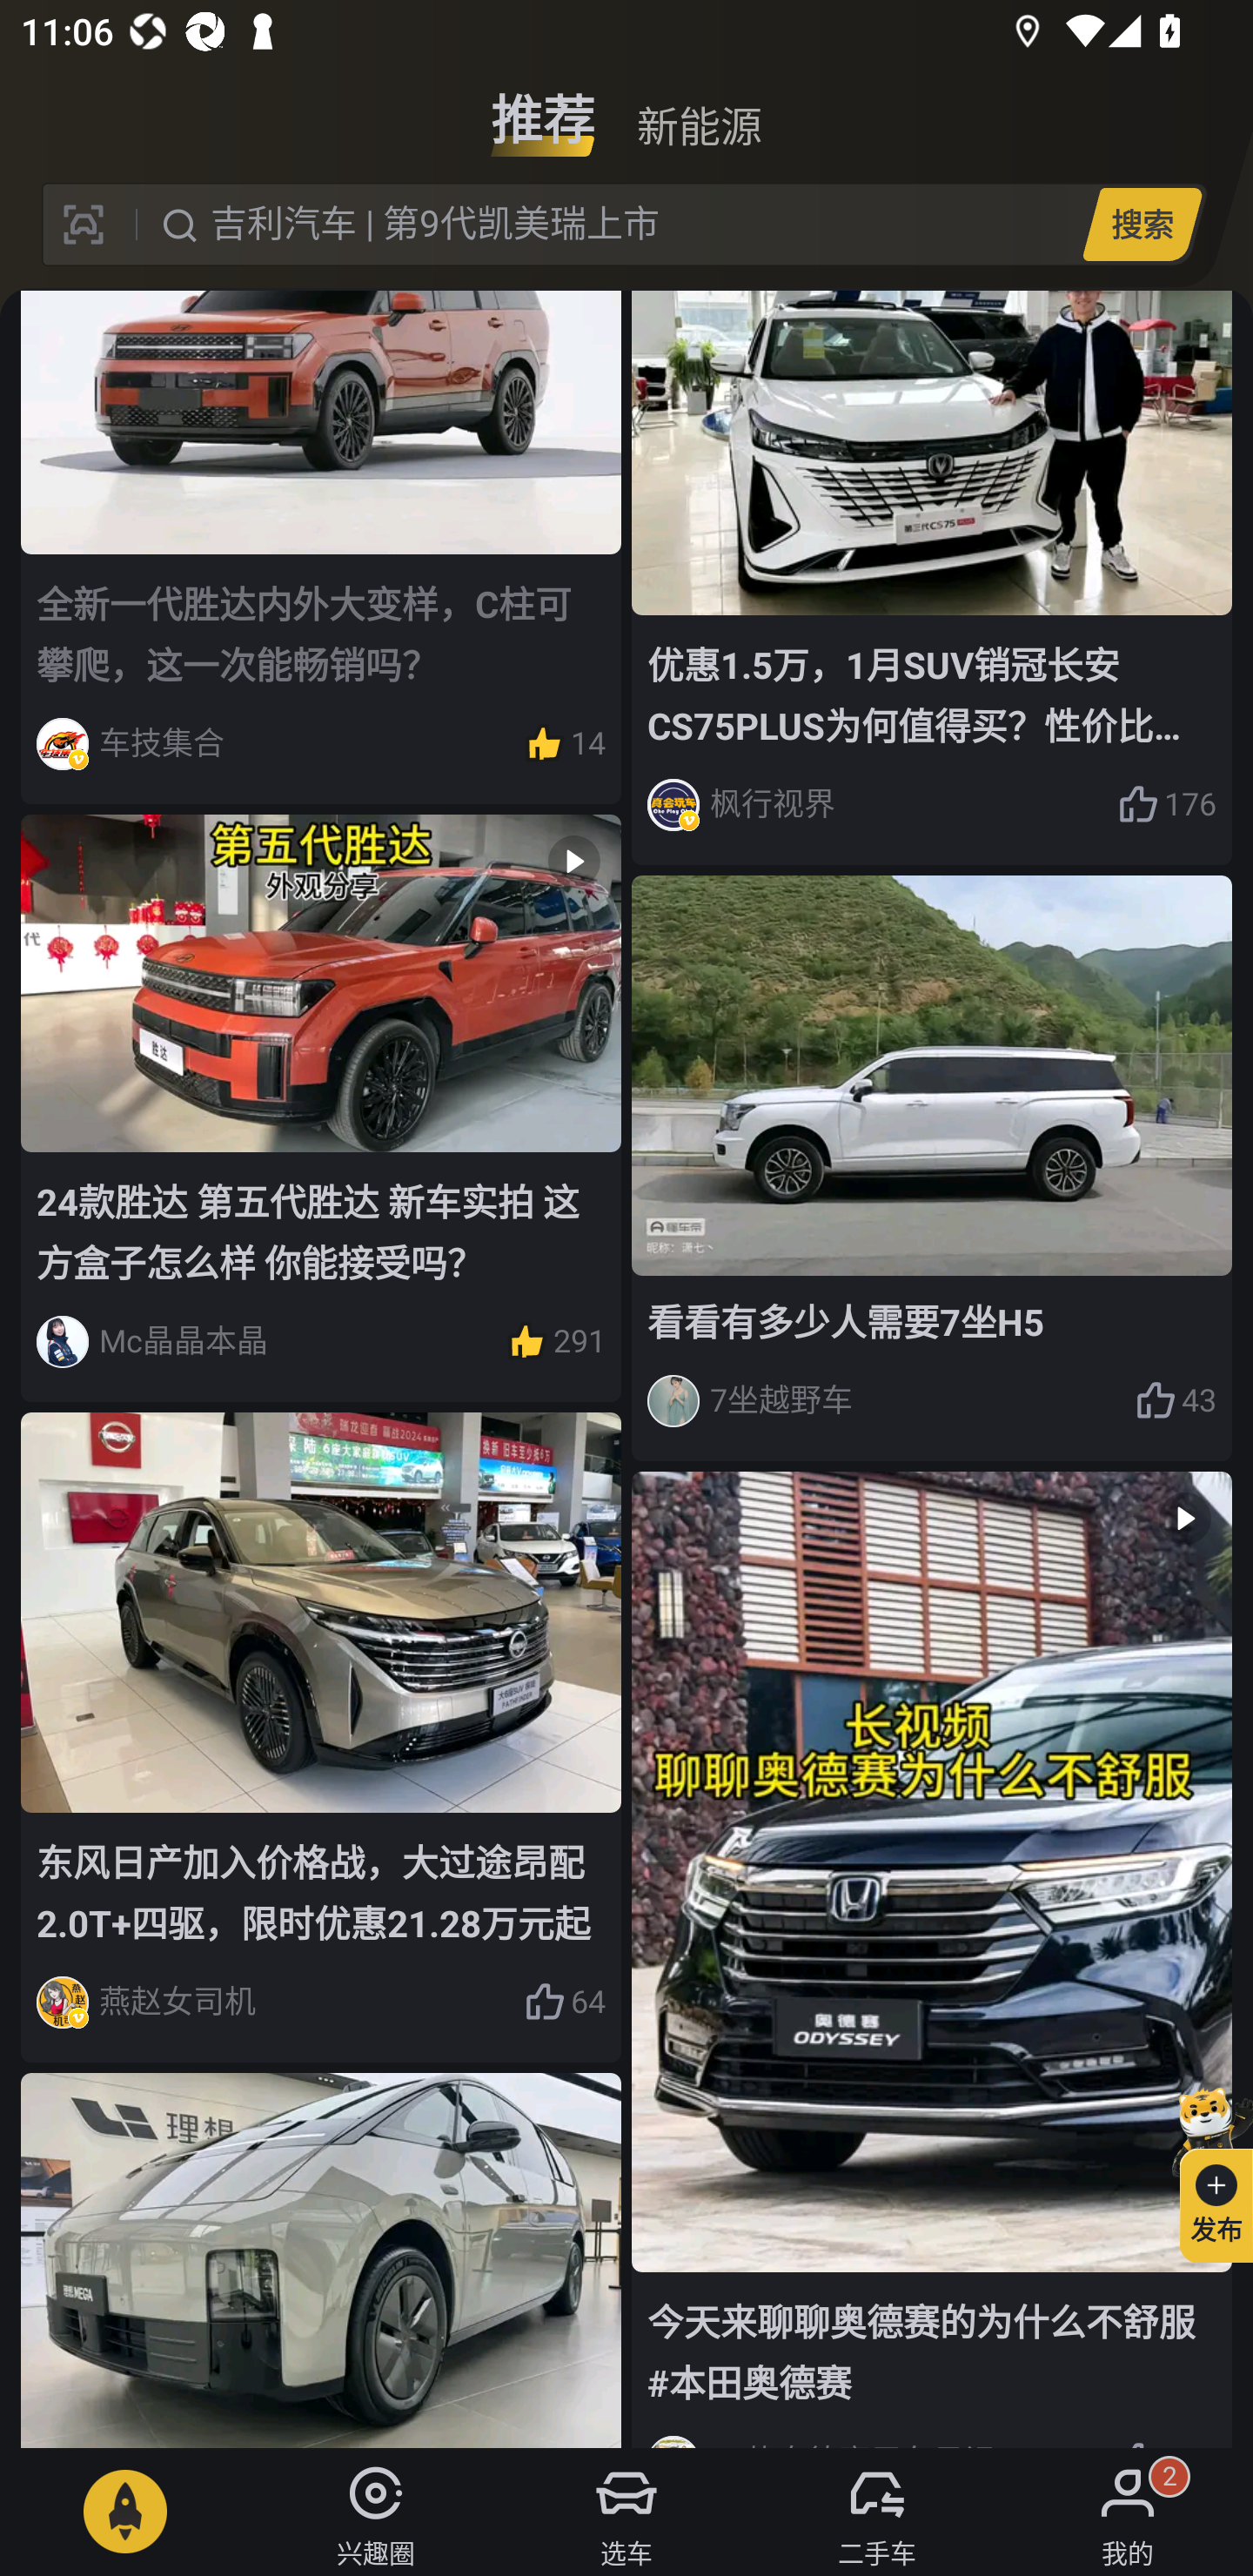 The image size is (1253, 2576). What do you see at coordinates (321, 1737) in the screenshot?
I see `东风日产加入价格战，大过途昂配2.0T+四驱，限时优惠21.28万元起 燕赵女司机 64` at bounding box center [321, 1737].